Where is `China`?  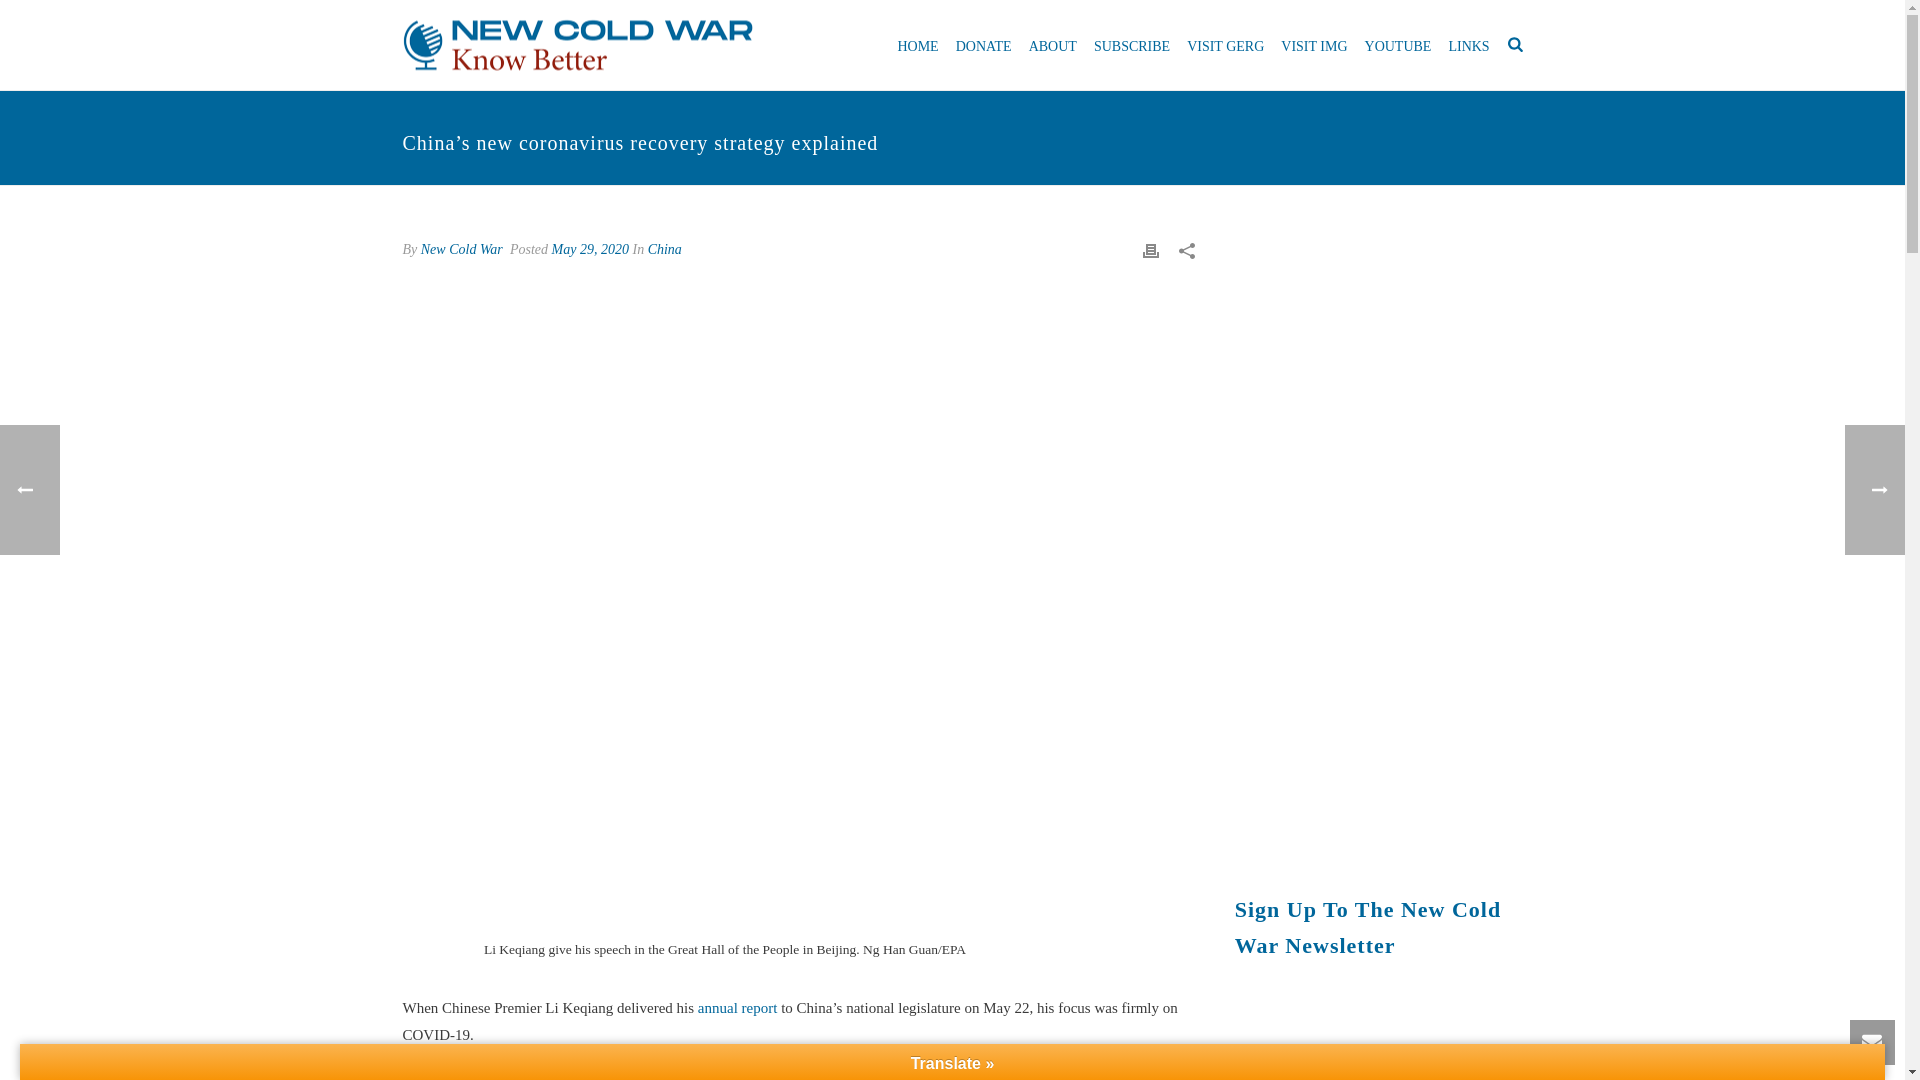 China is located at coordinates (664, 249).